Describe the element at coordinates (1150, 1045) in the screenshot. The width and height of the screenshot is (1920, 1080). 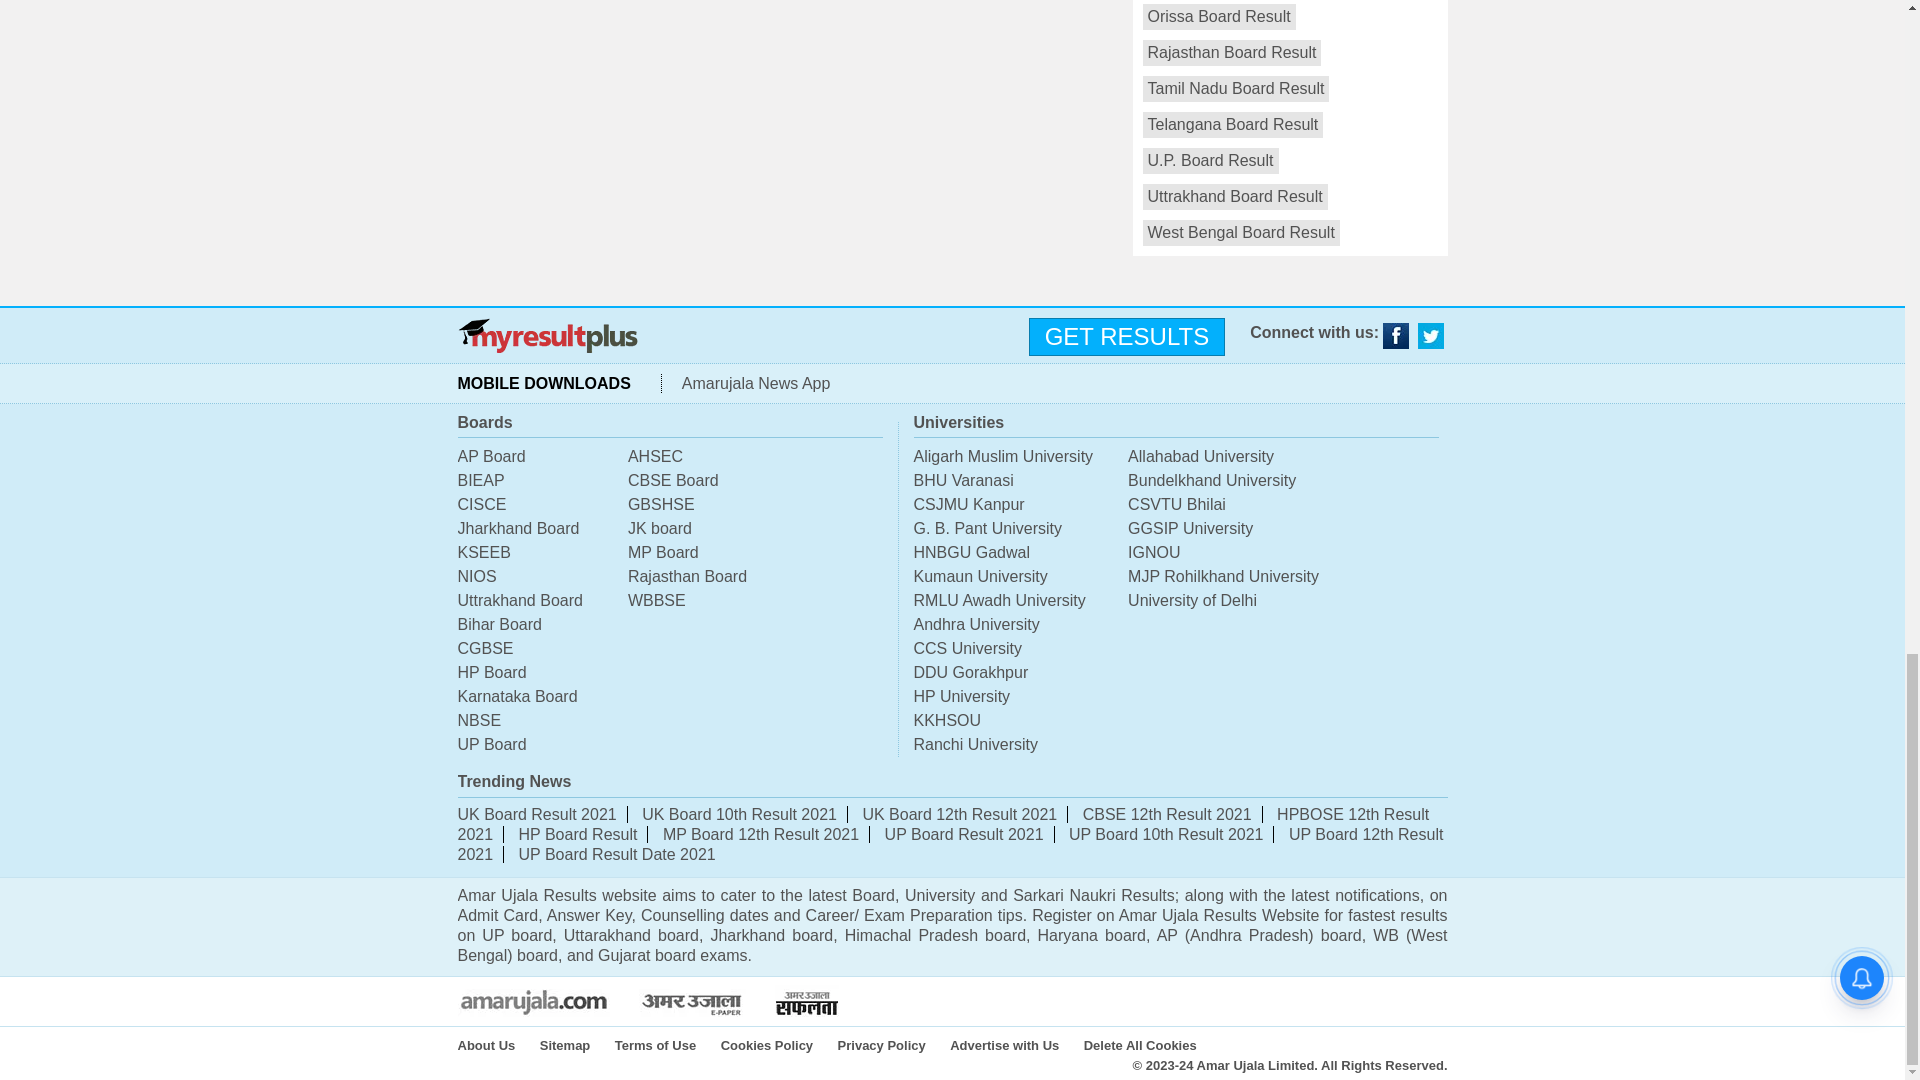
I see `Delete All Cookies` at that location.